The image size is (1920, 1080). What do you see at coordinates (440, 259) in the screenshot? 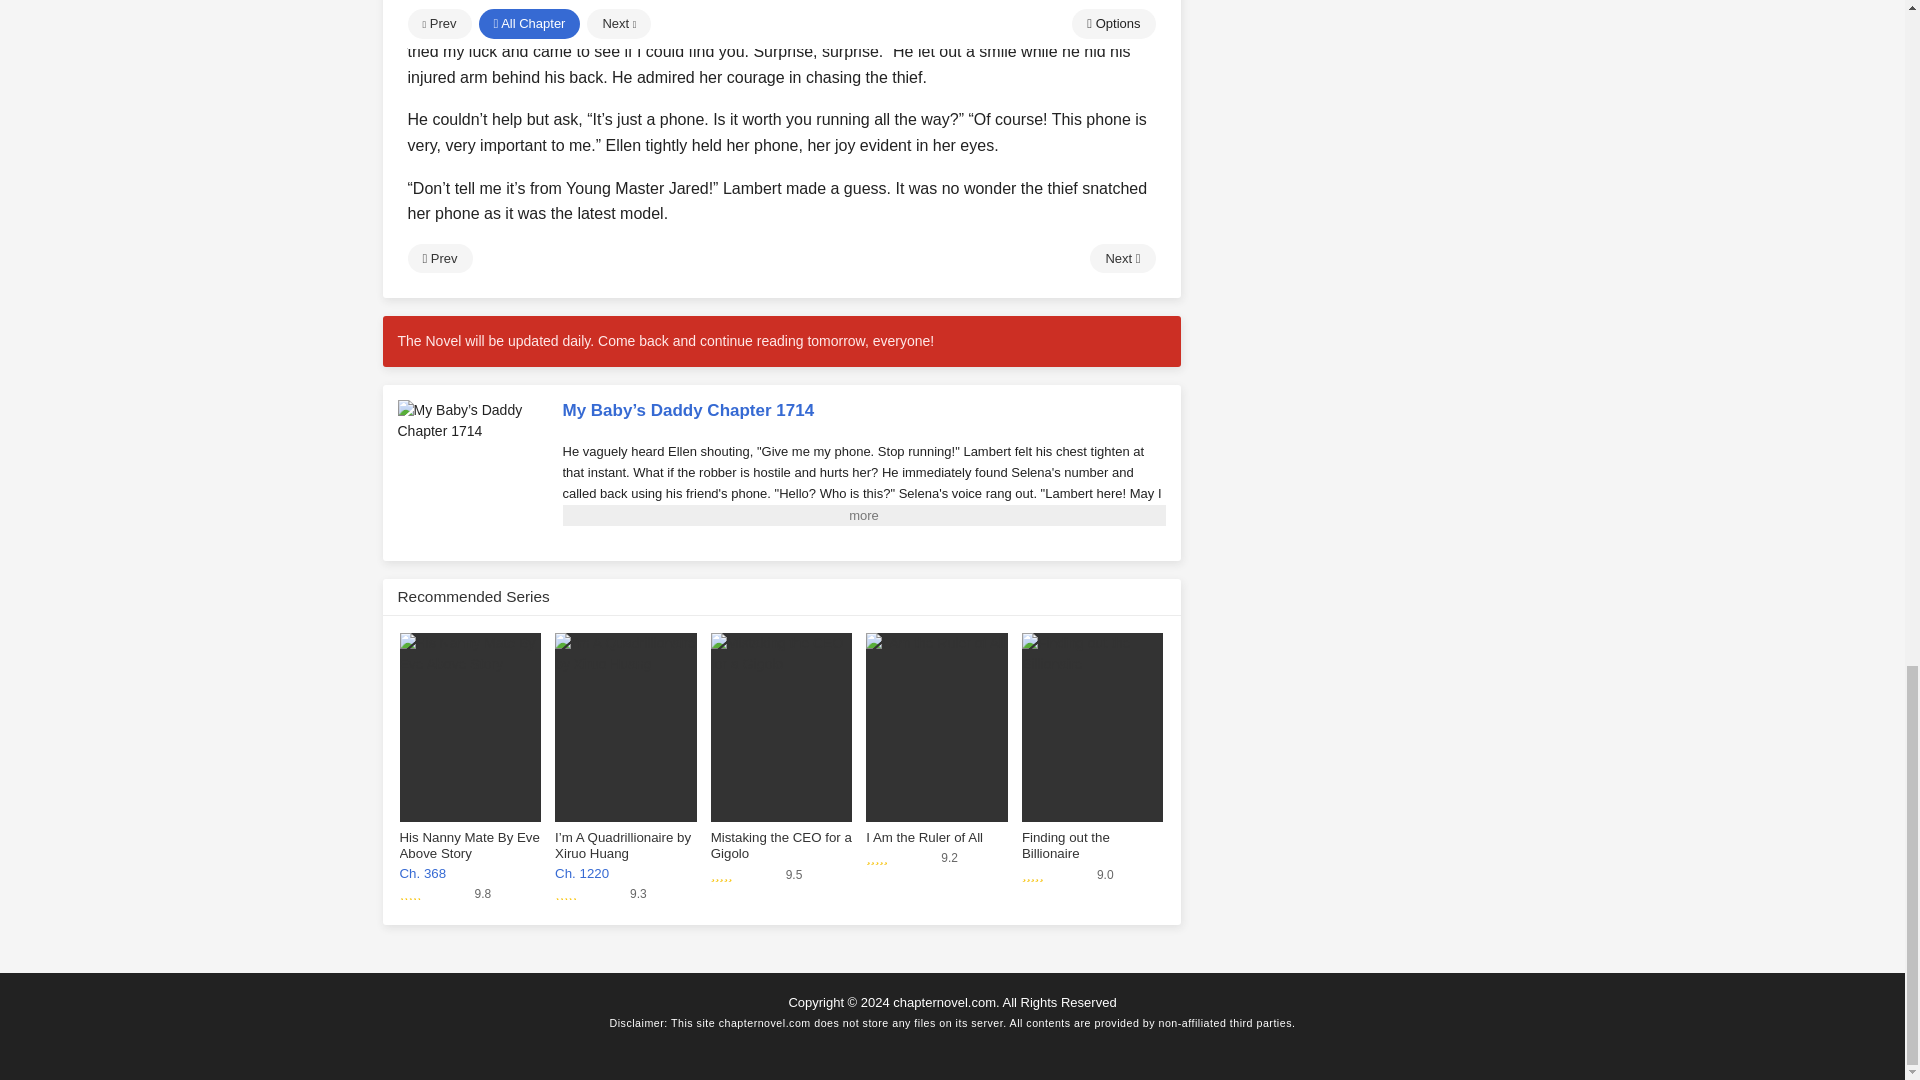
I see `Next` at bounding box center [440, 259].